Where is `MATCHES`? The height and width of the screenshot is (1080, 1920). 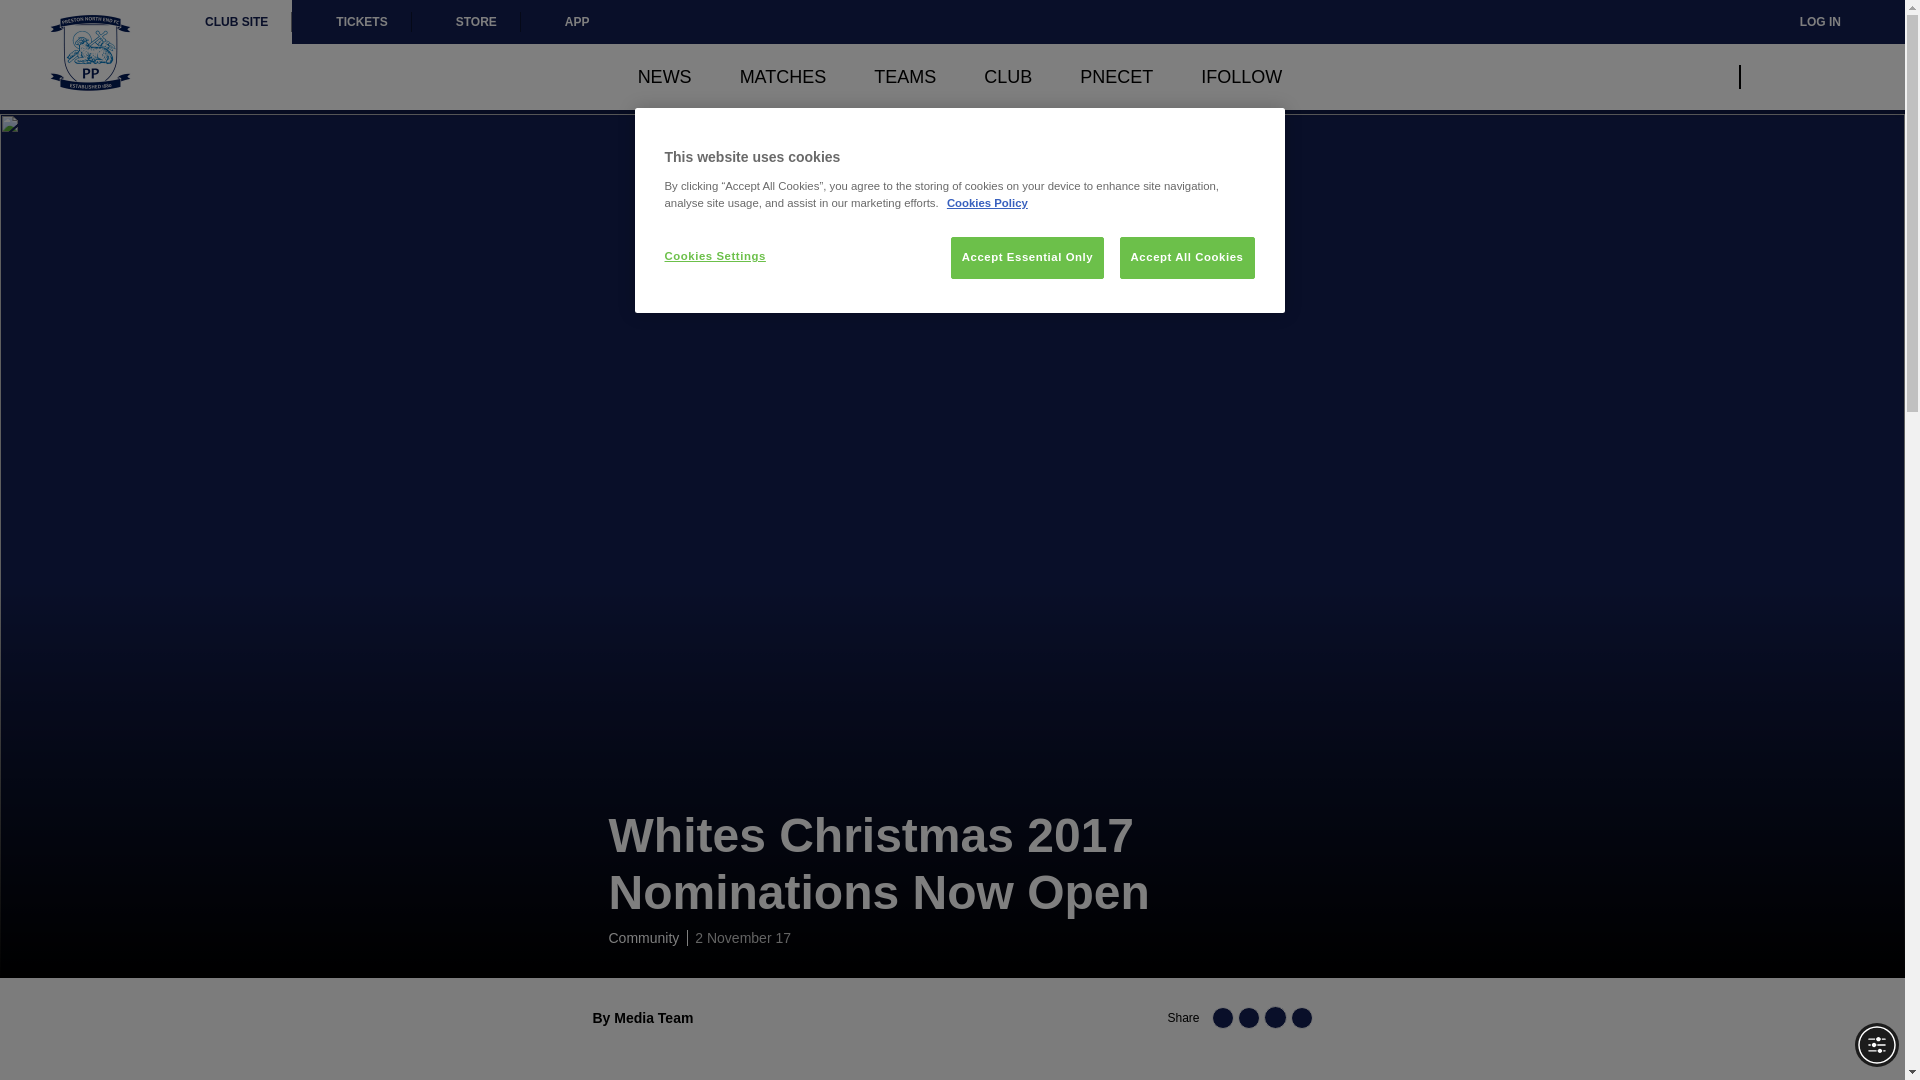
MATCHES is located at coordinates (783, 77).